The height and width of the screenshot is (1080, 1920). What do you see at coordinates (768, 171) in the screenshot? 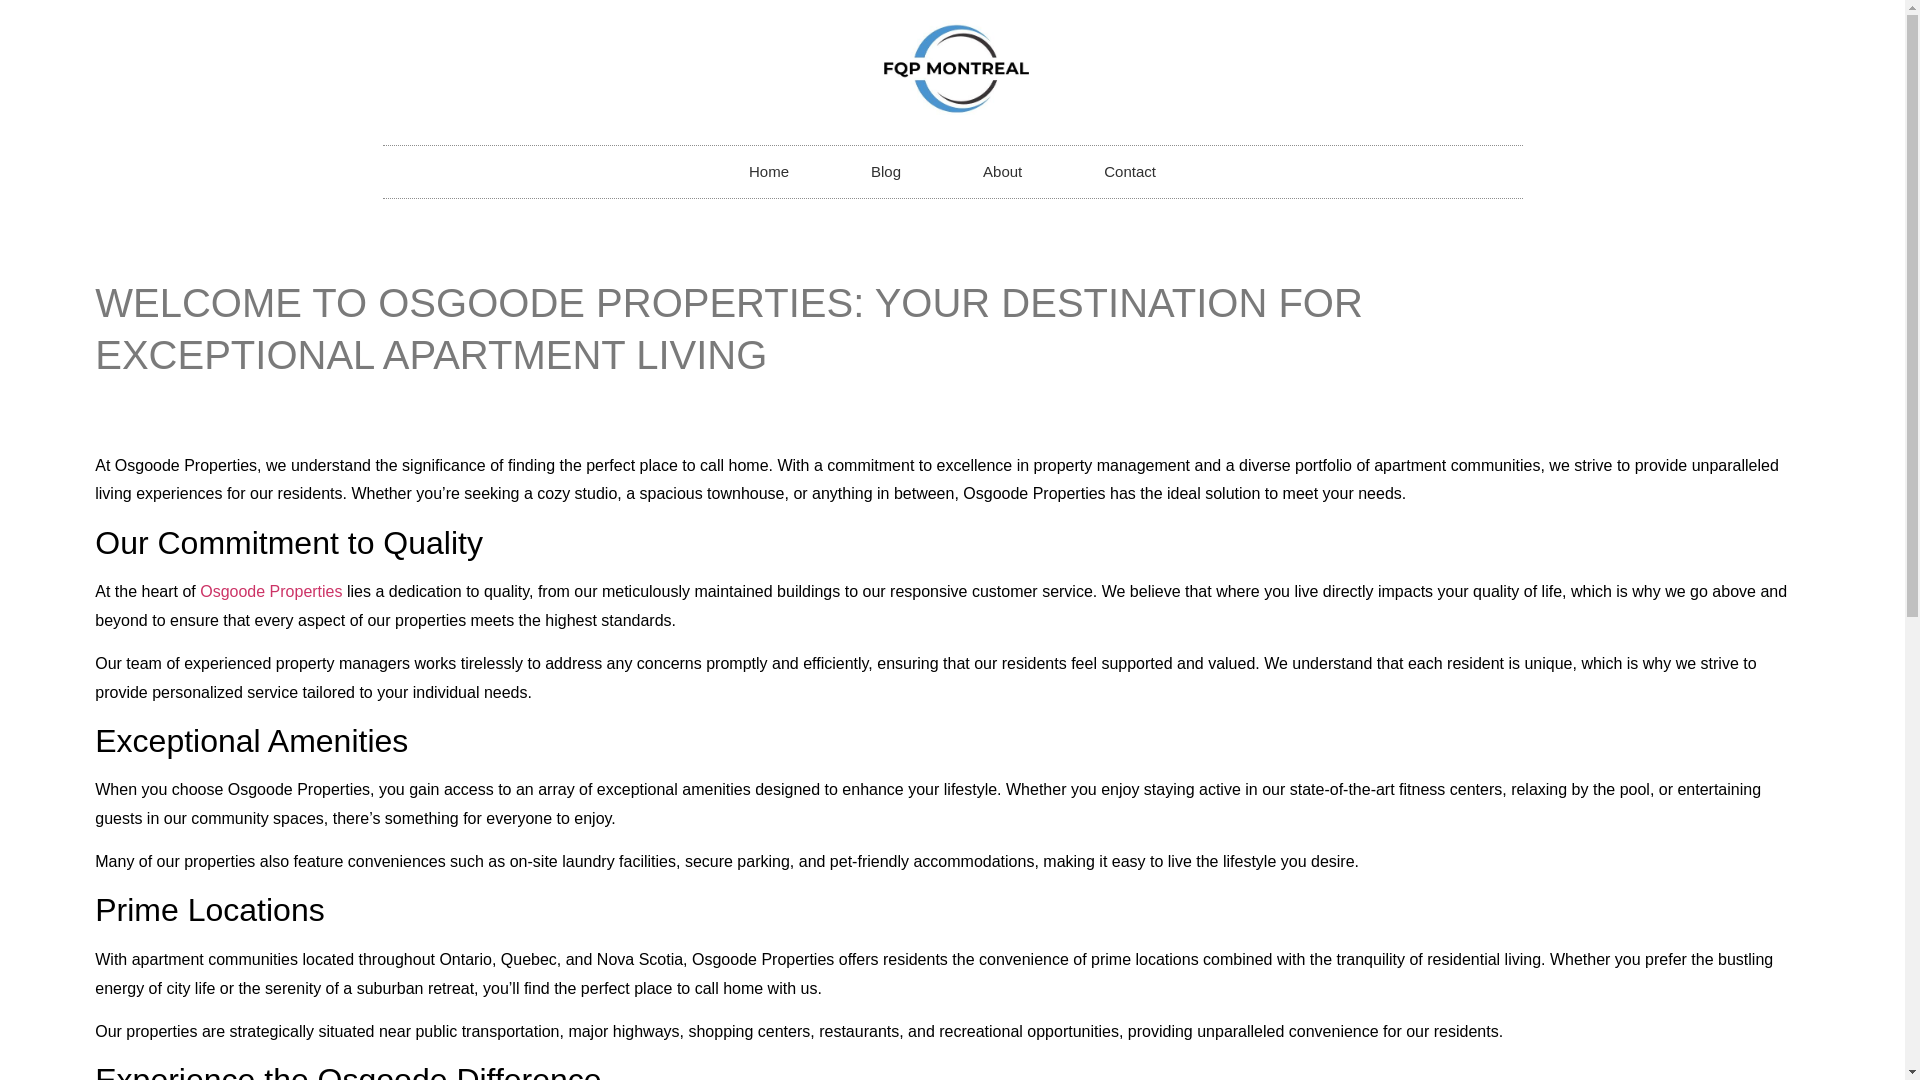
I see `Home` at bounding box center [768, 171].